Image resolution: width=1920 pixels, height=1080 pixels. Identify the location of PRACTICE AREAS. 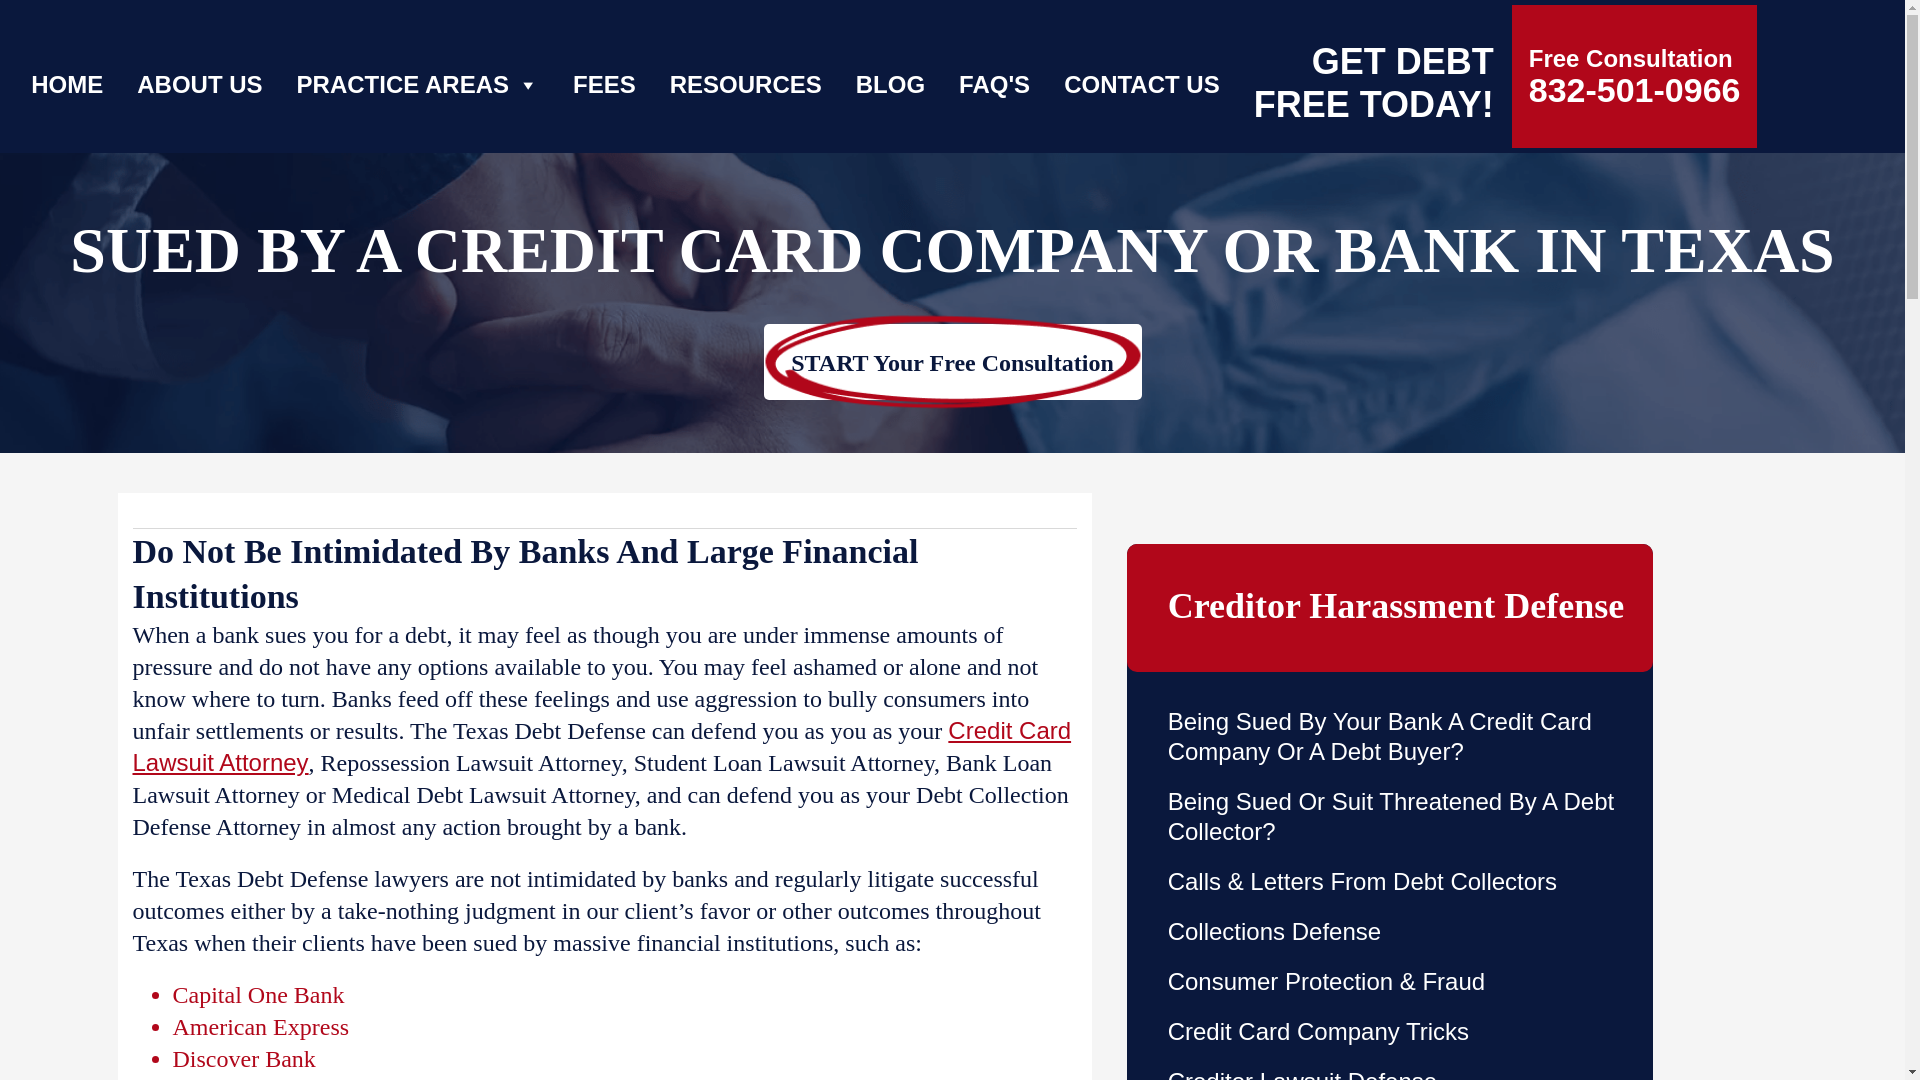
(418, 69).